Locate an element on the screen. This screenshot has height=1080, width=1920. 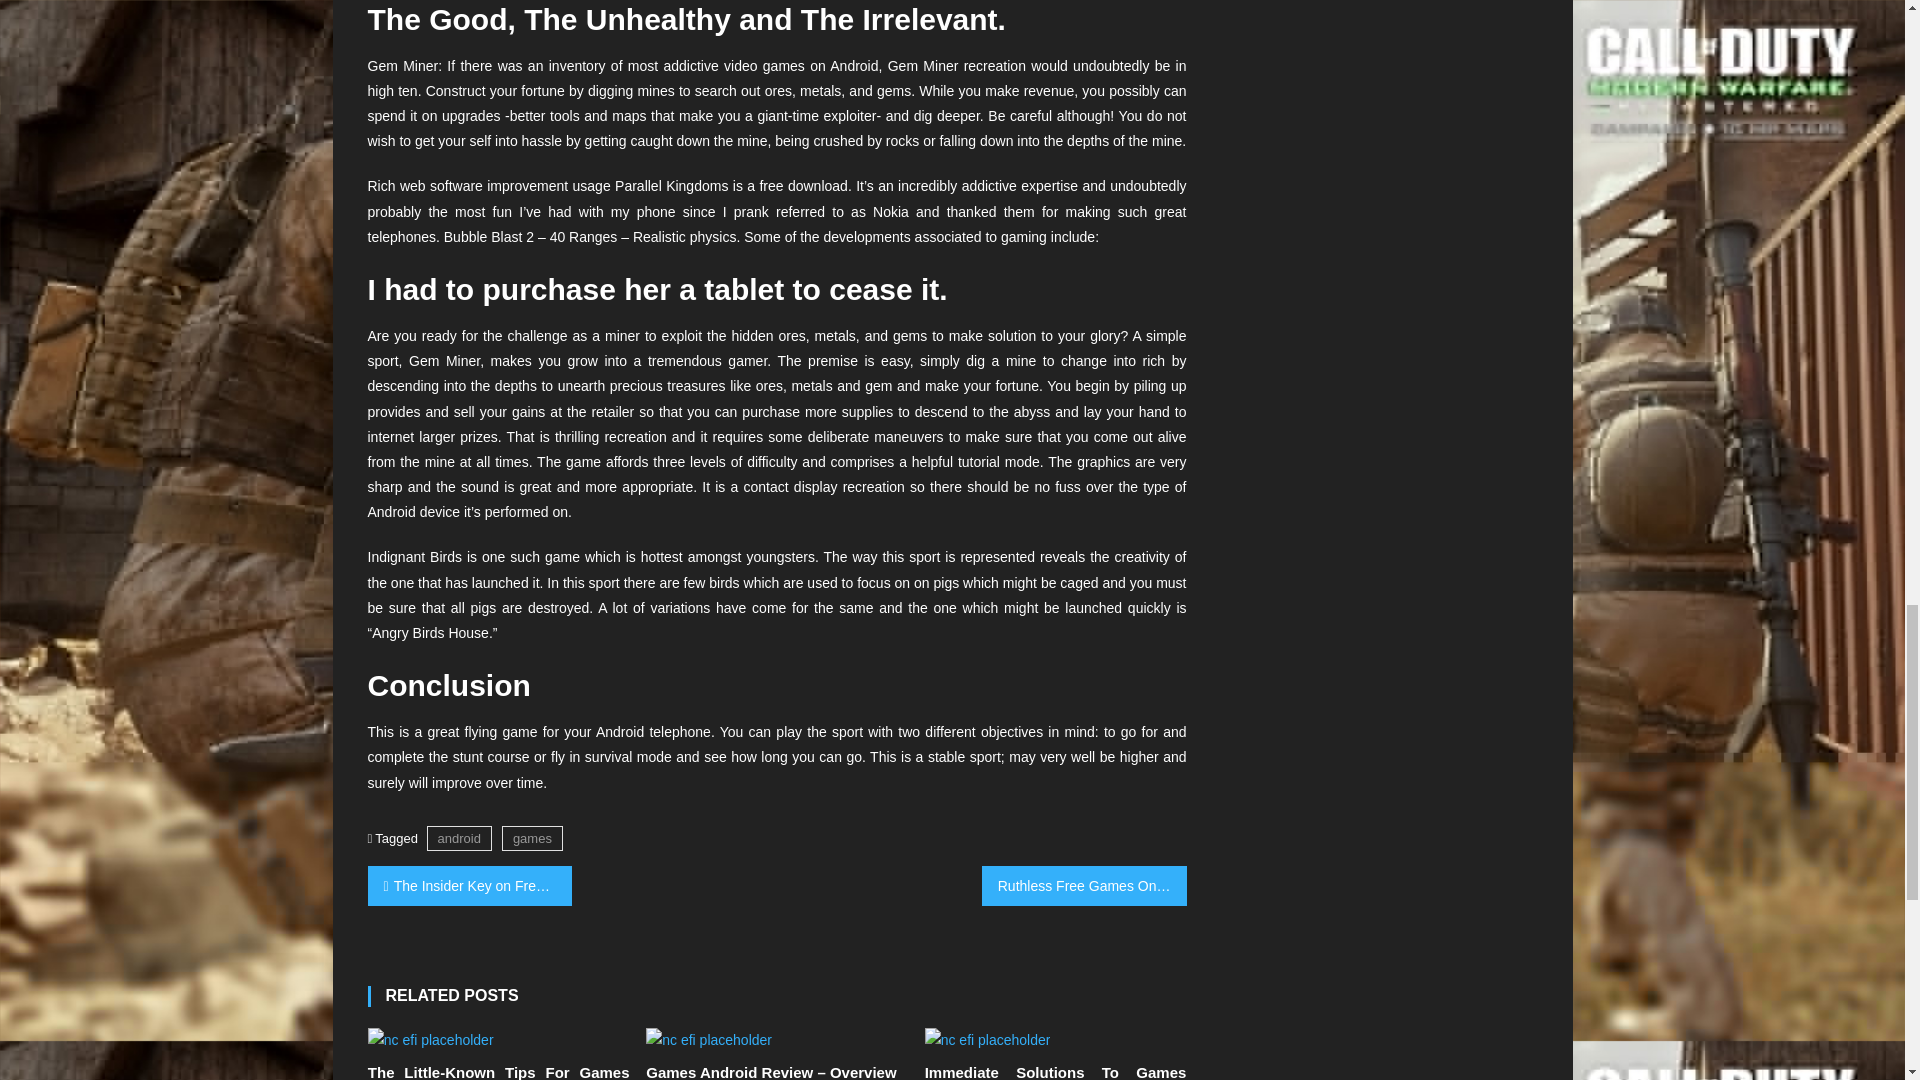
Ruthless Free Games Online Strategies Exploited is located at coordinates (1084, 886).